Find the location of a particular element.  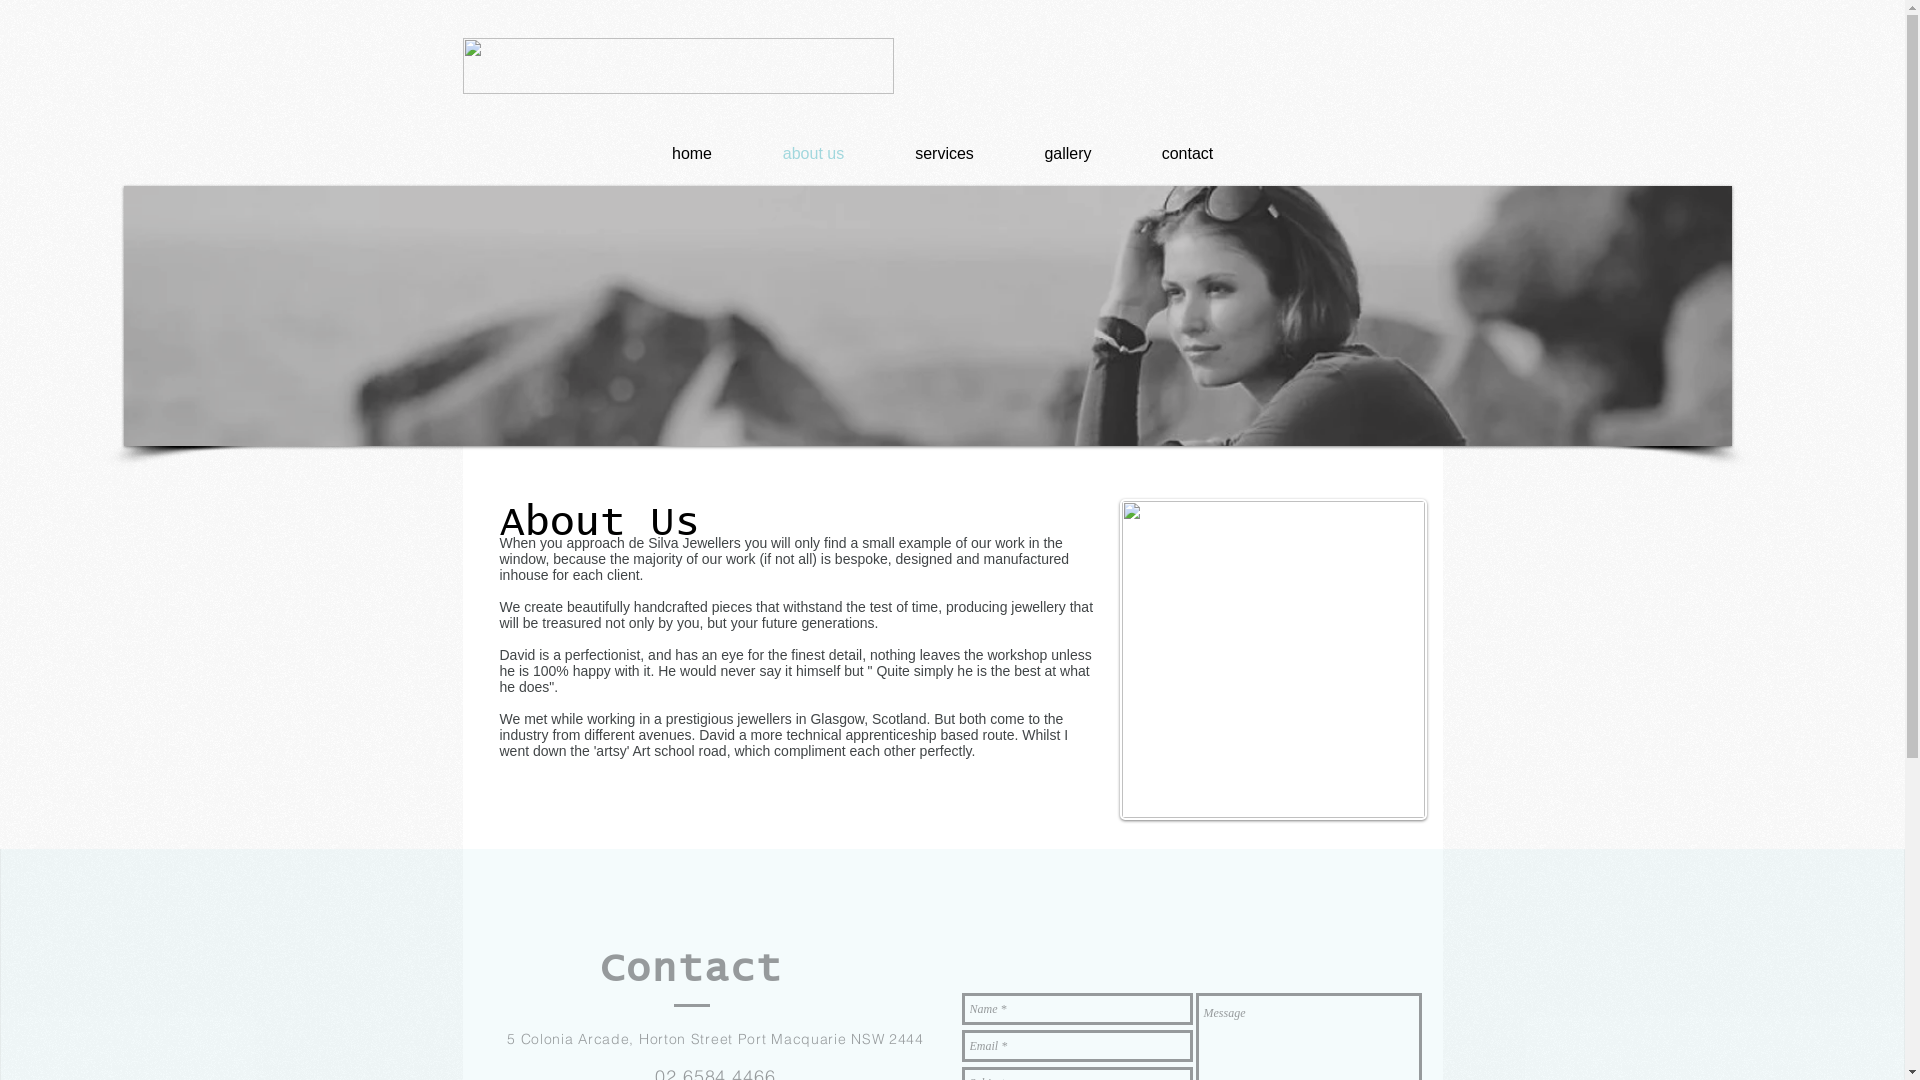

home is located at coordinates (692, 154).